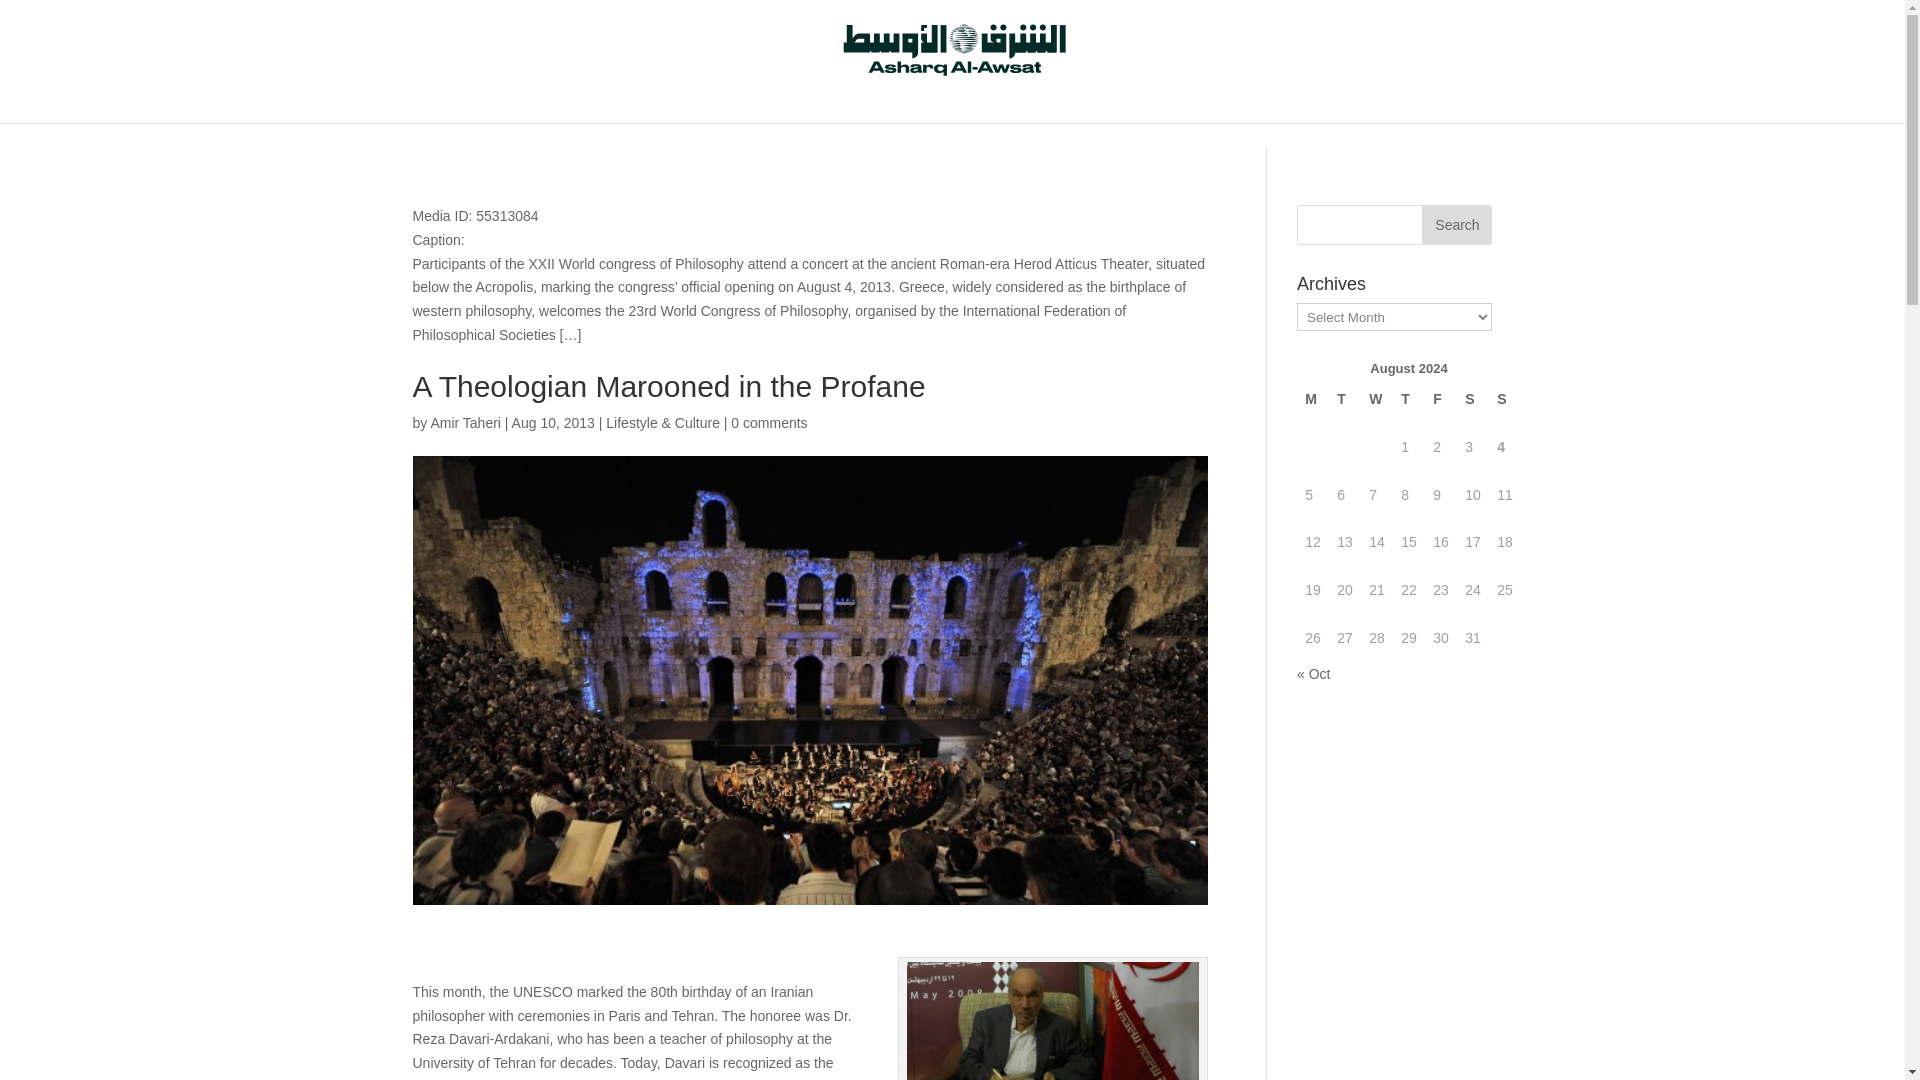 Image resolution: width=1920 pixels, height=1080 pixels. What do you see at coordinates (1456, 225) in the screenshot?
I see `Search` at bounding box center [1456, 225].